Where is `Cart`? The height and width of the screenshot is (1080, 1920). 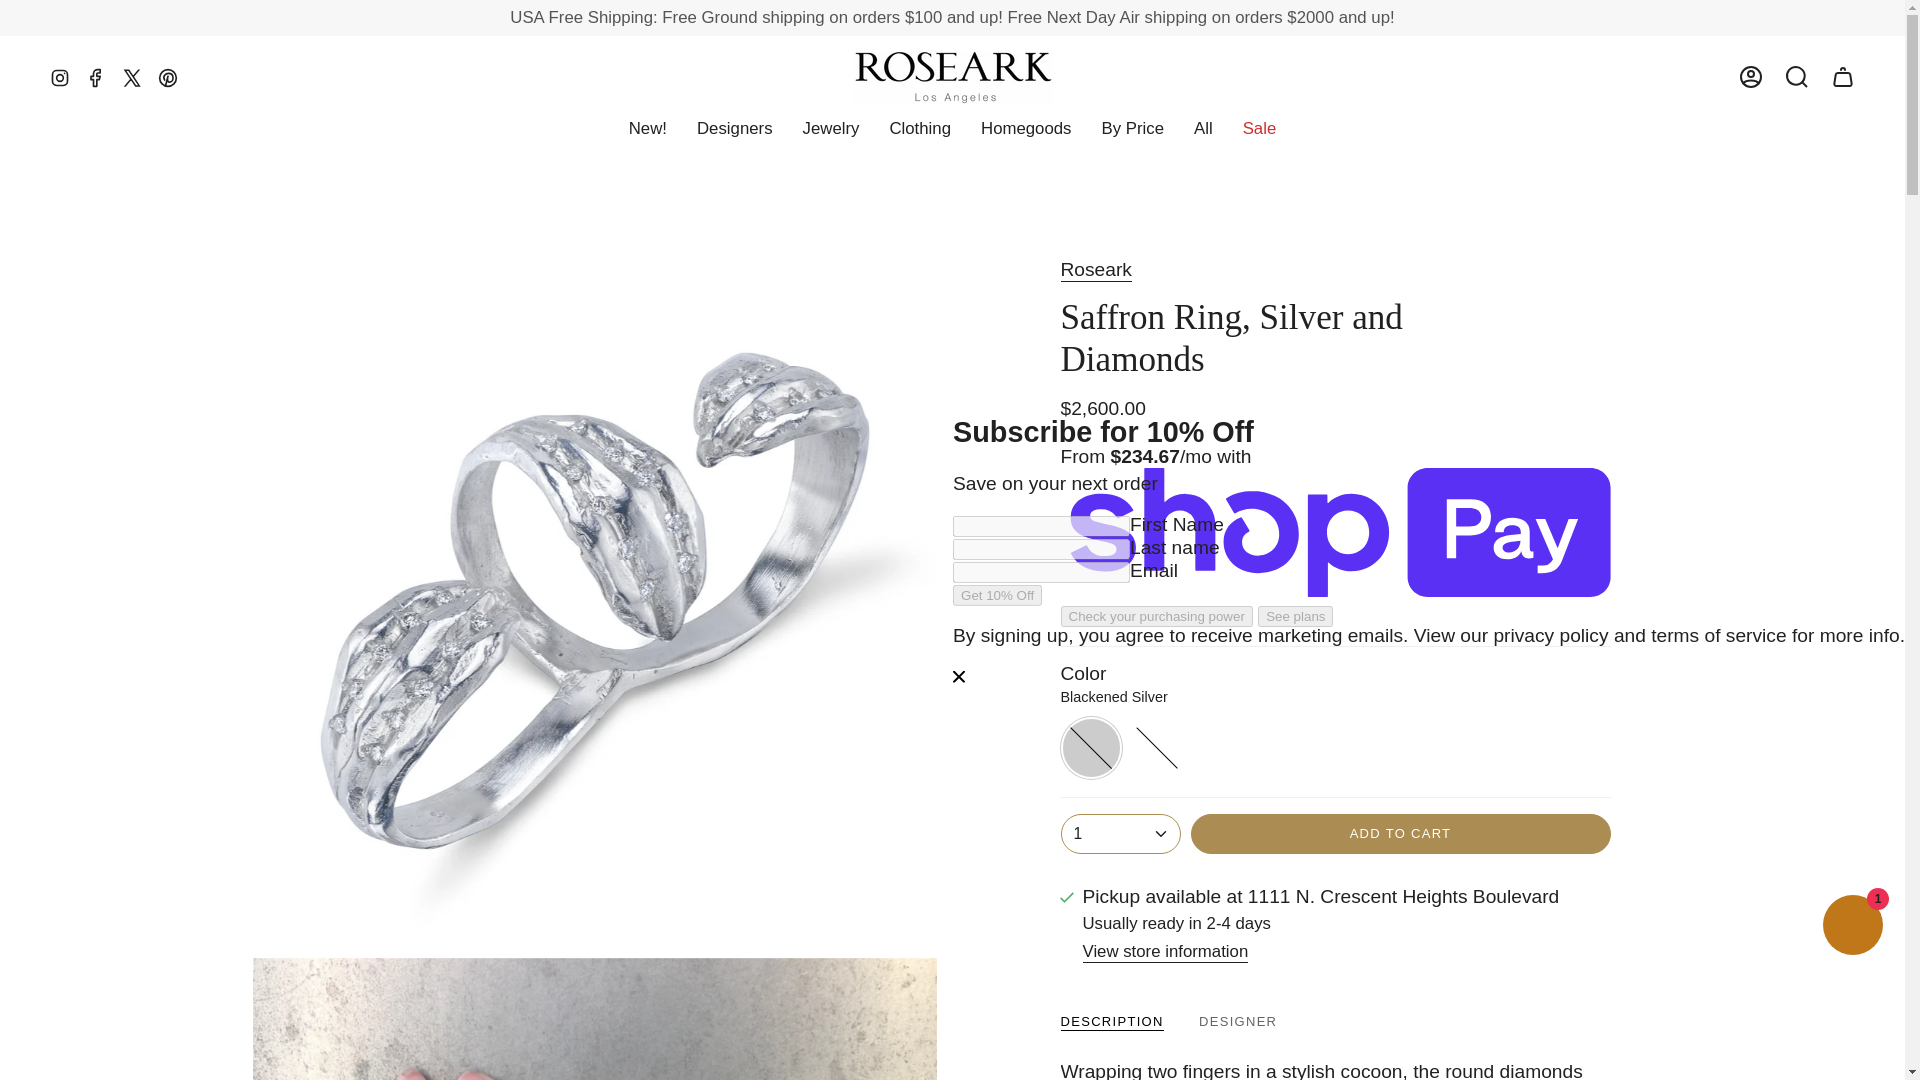 Cart is located at coordinates (1843, 76).